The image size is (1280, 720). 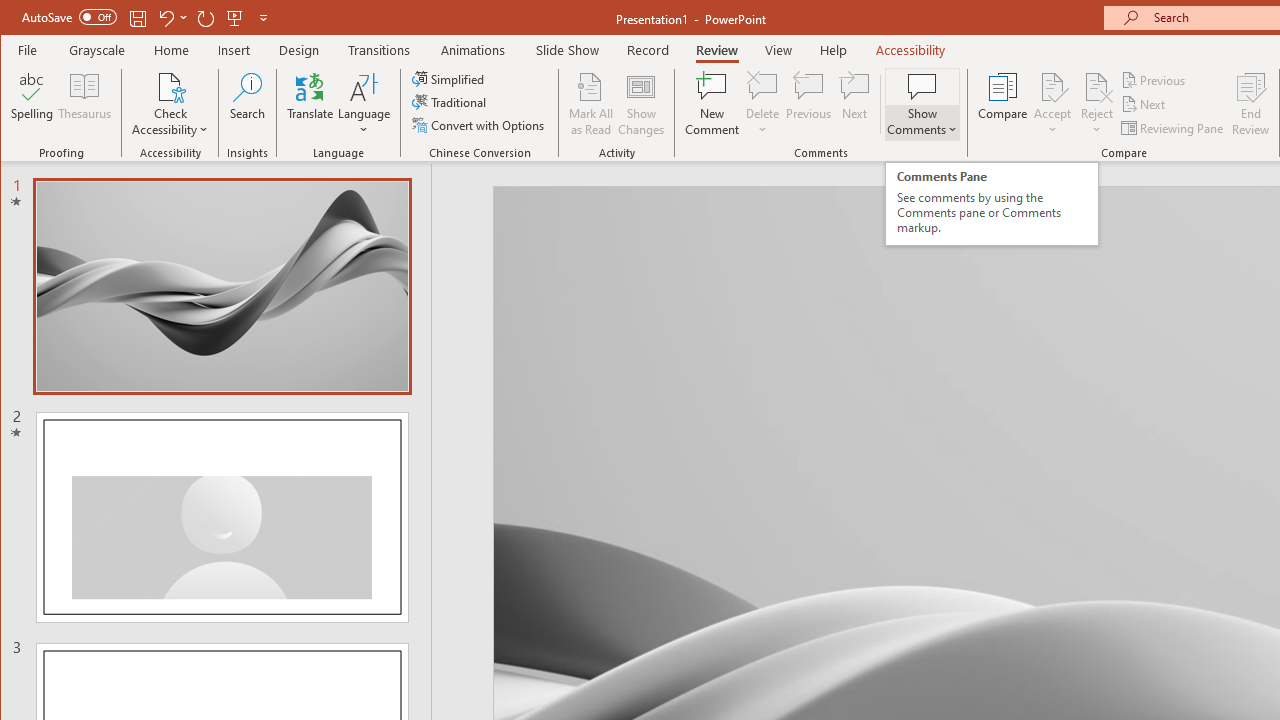 I want to click on Delete, so click(x=762, y=86).